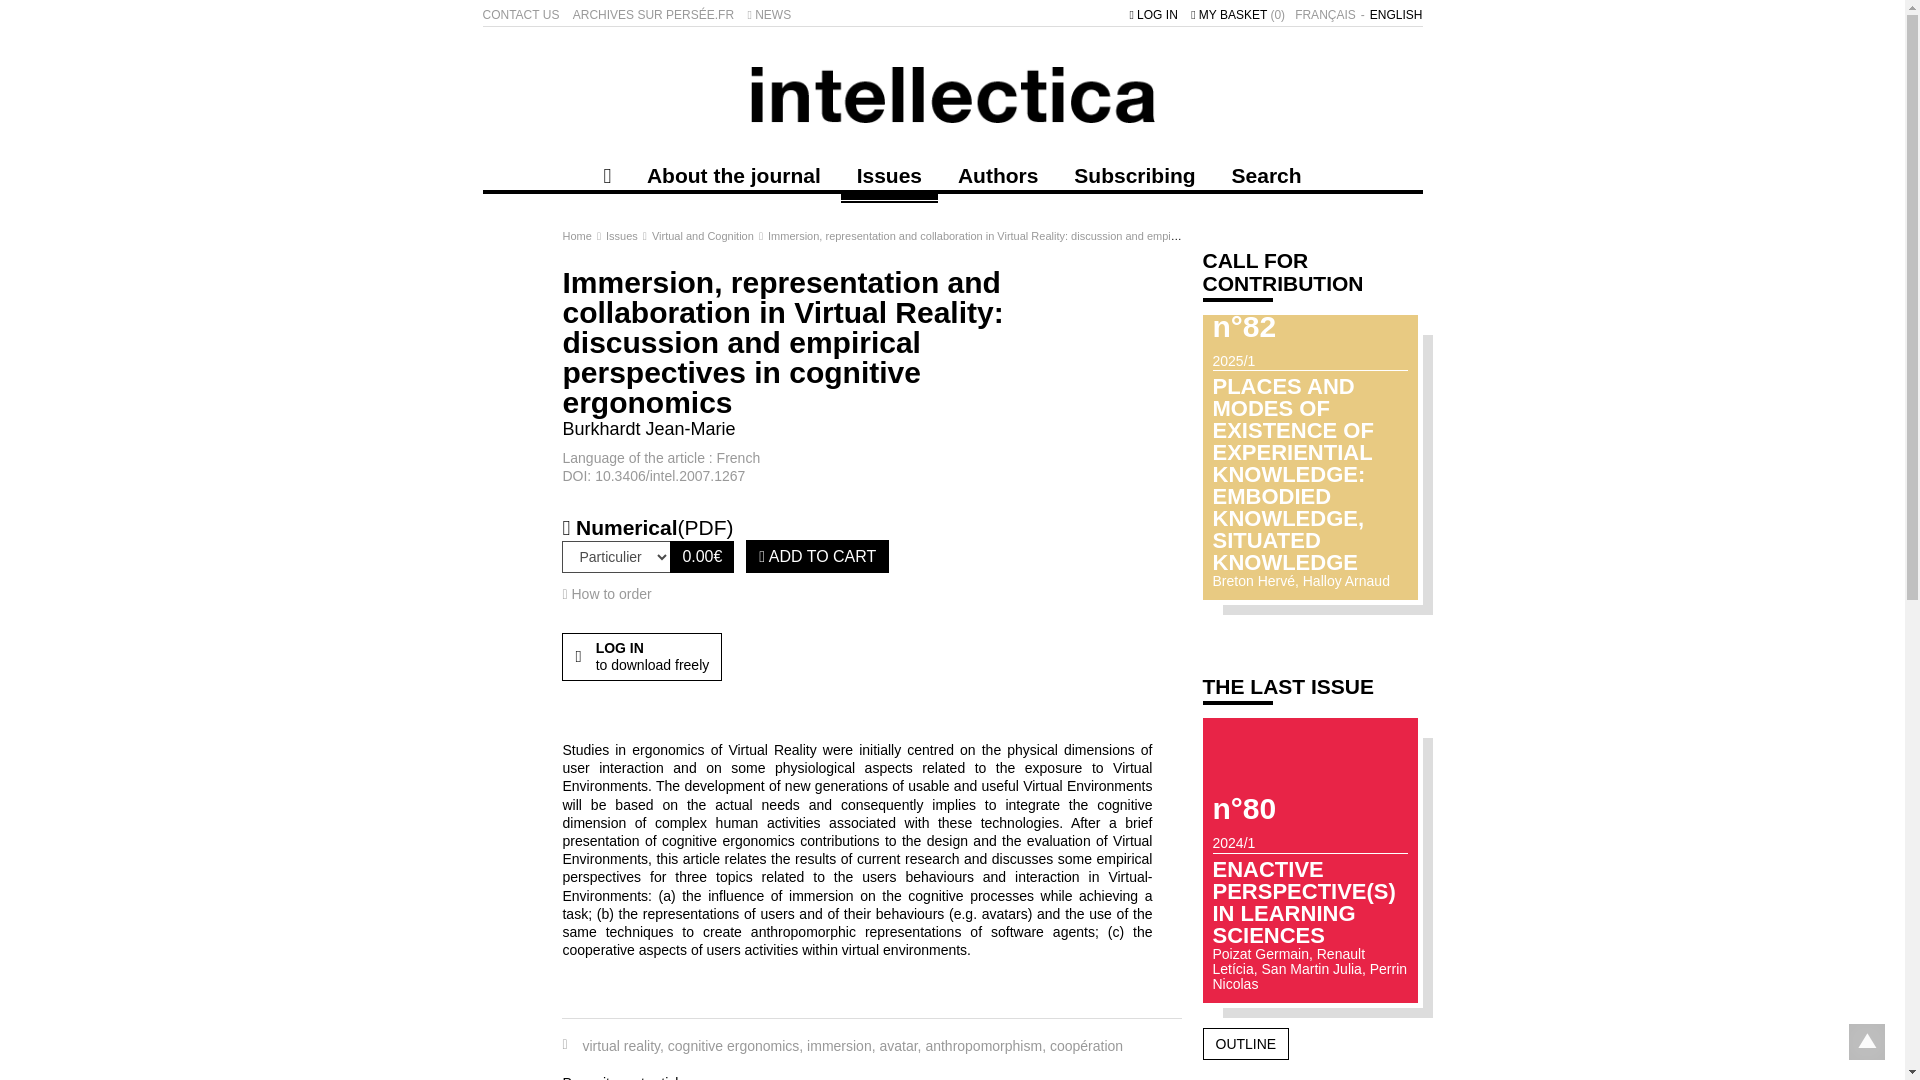 The width and height of the screenshot is (1920, 1080). Describe the element at coordinates (578, 236) in the screenshot. I see `Home` at that location.